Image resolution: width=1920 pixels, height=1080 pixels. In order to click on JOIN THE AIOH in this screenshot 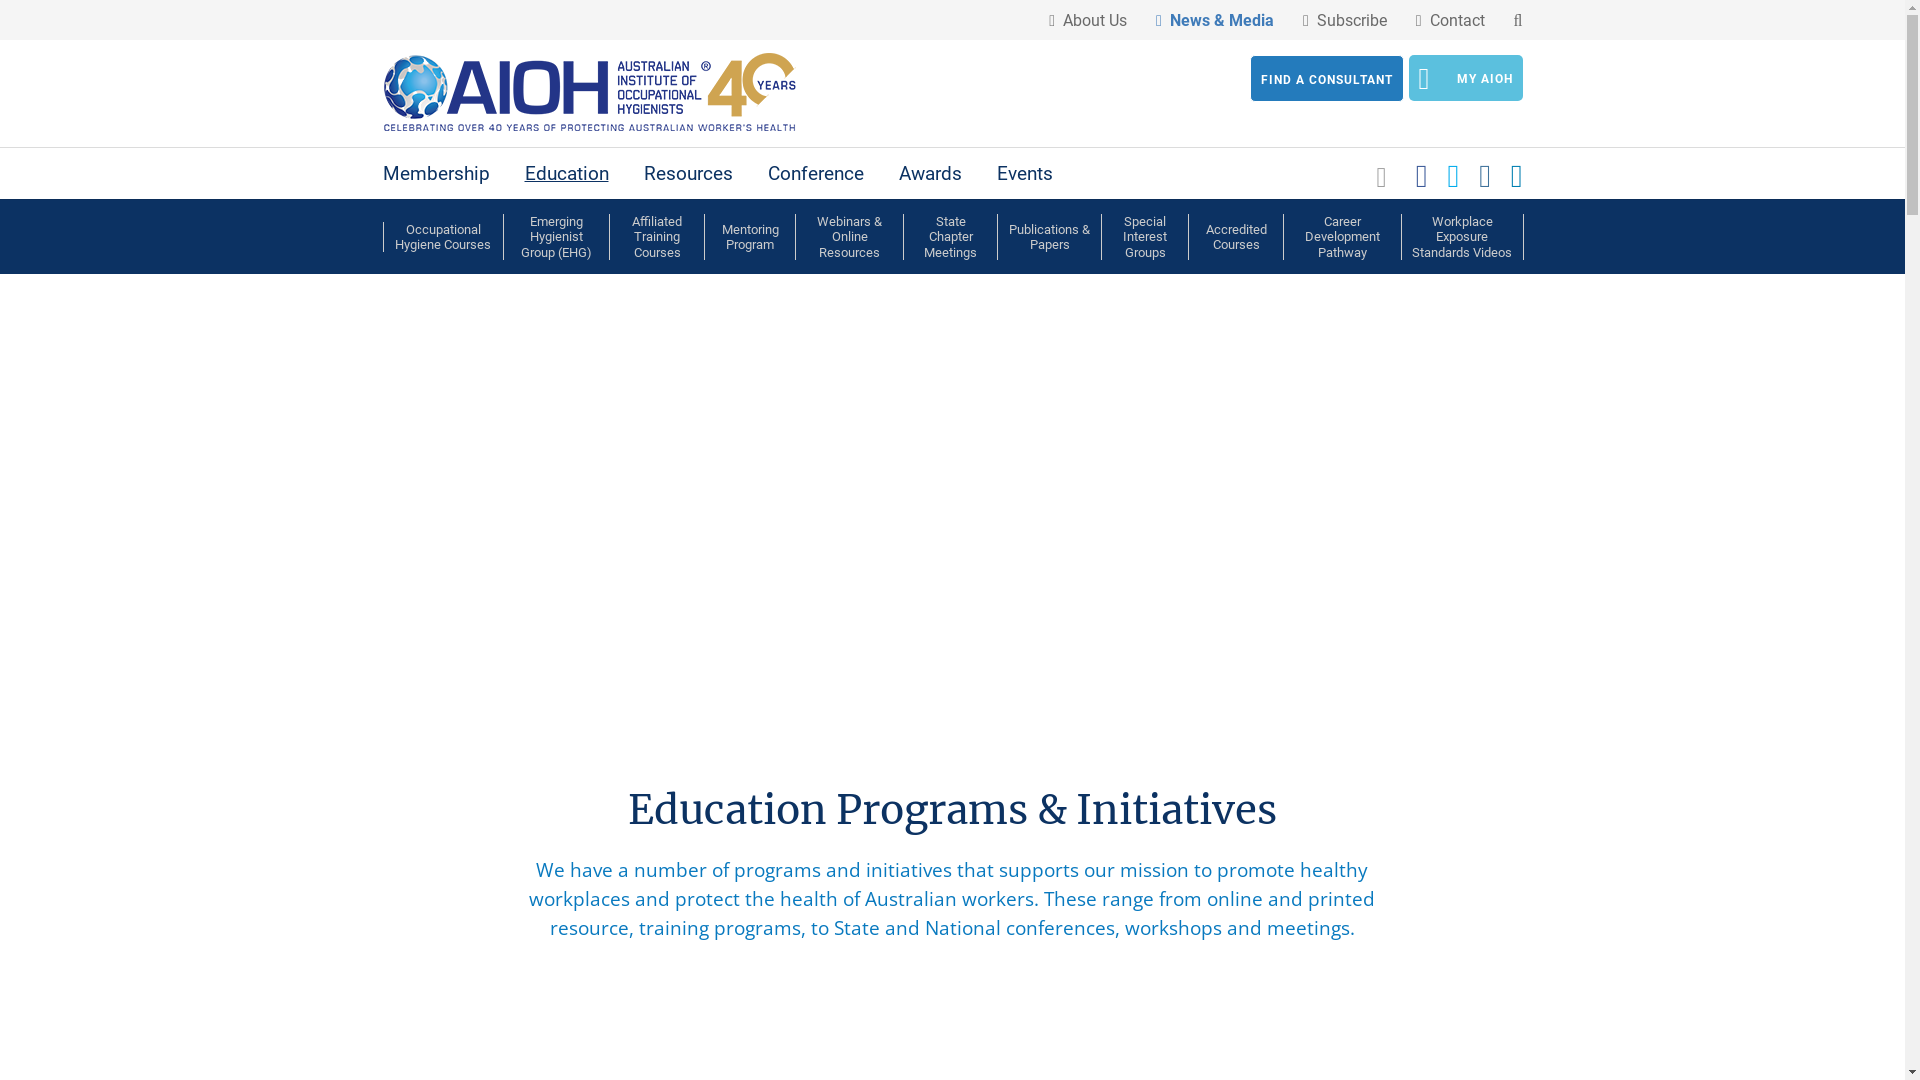, I will do `click(460, 652)`.